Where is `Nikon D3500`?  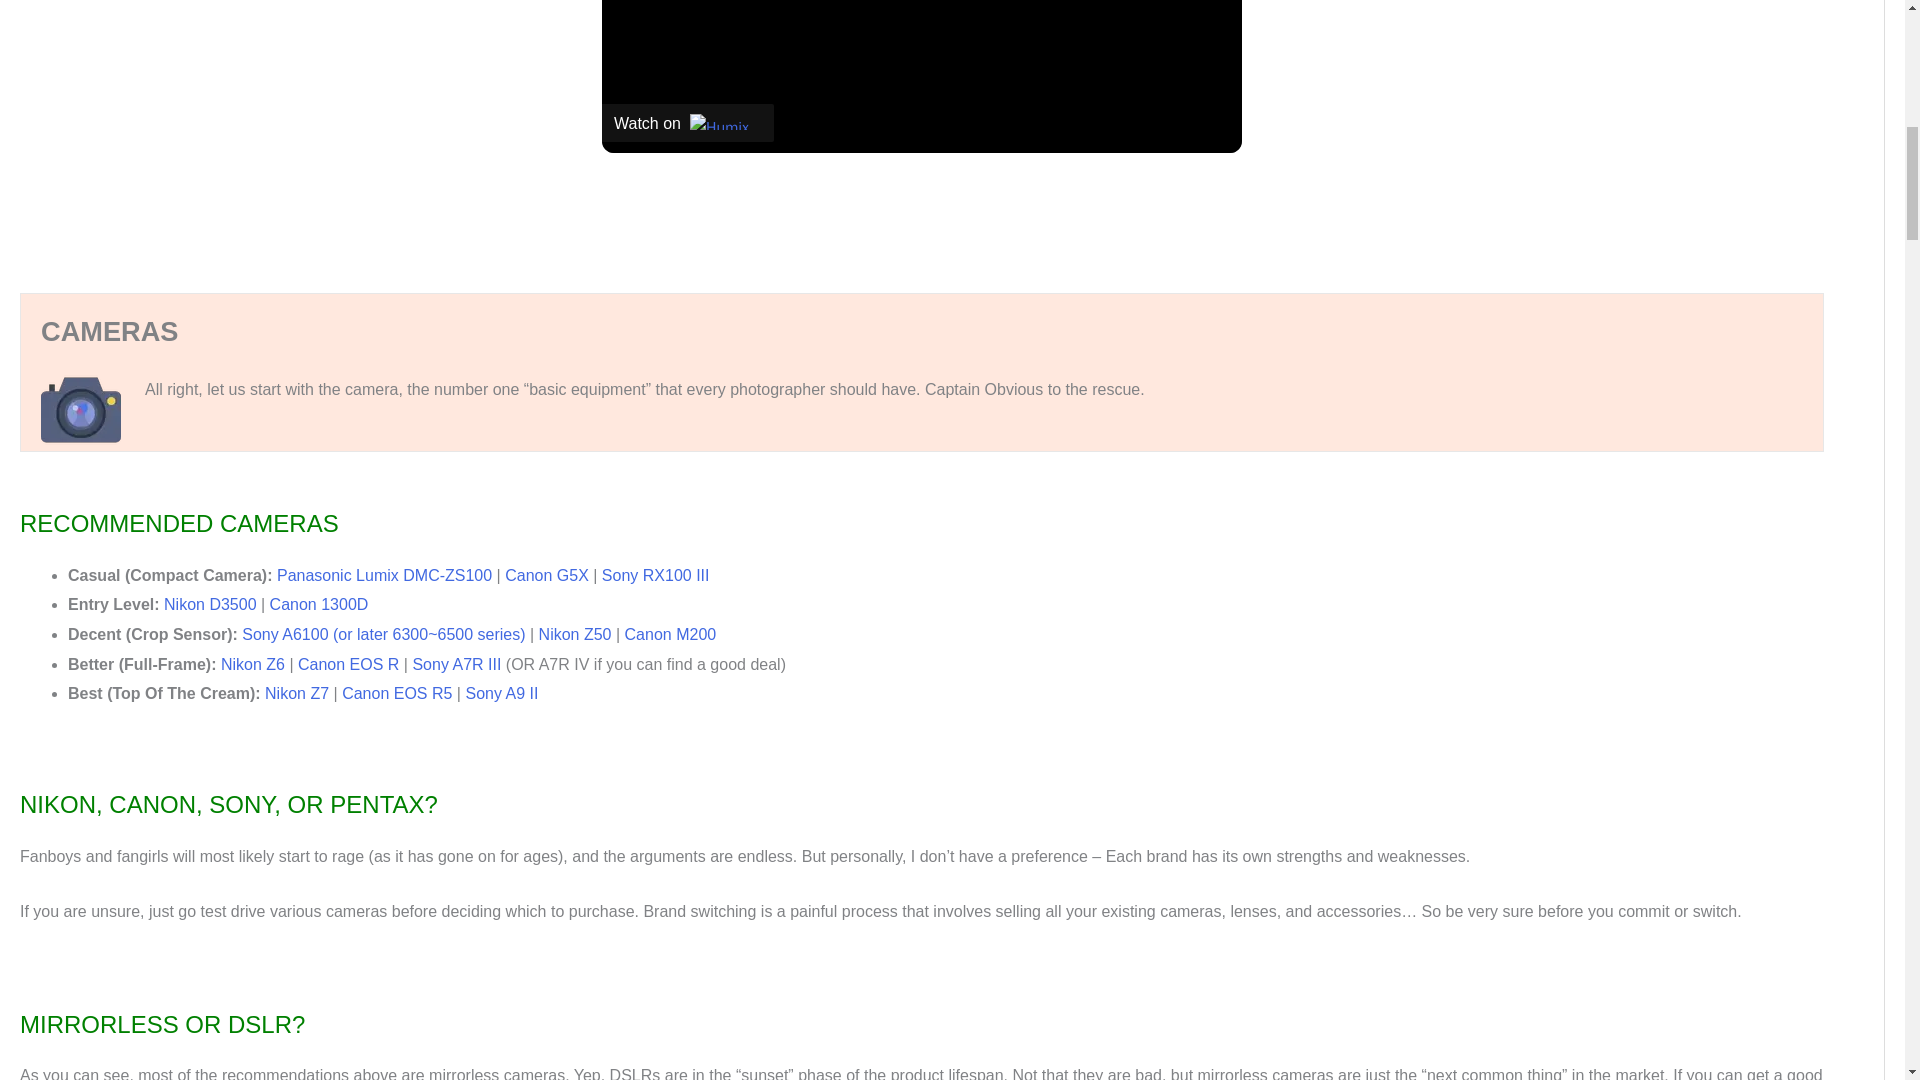
Nikon D3500 is located at coordinates (210, 604).